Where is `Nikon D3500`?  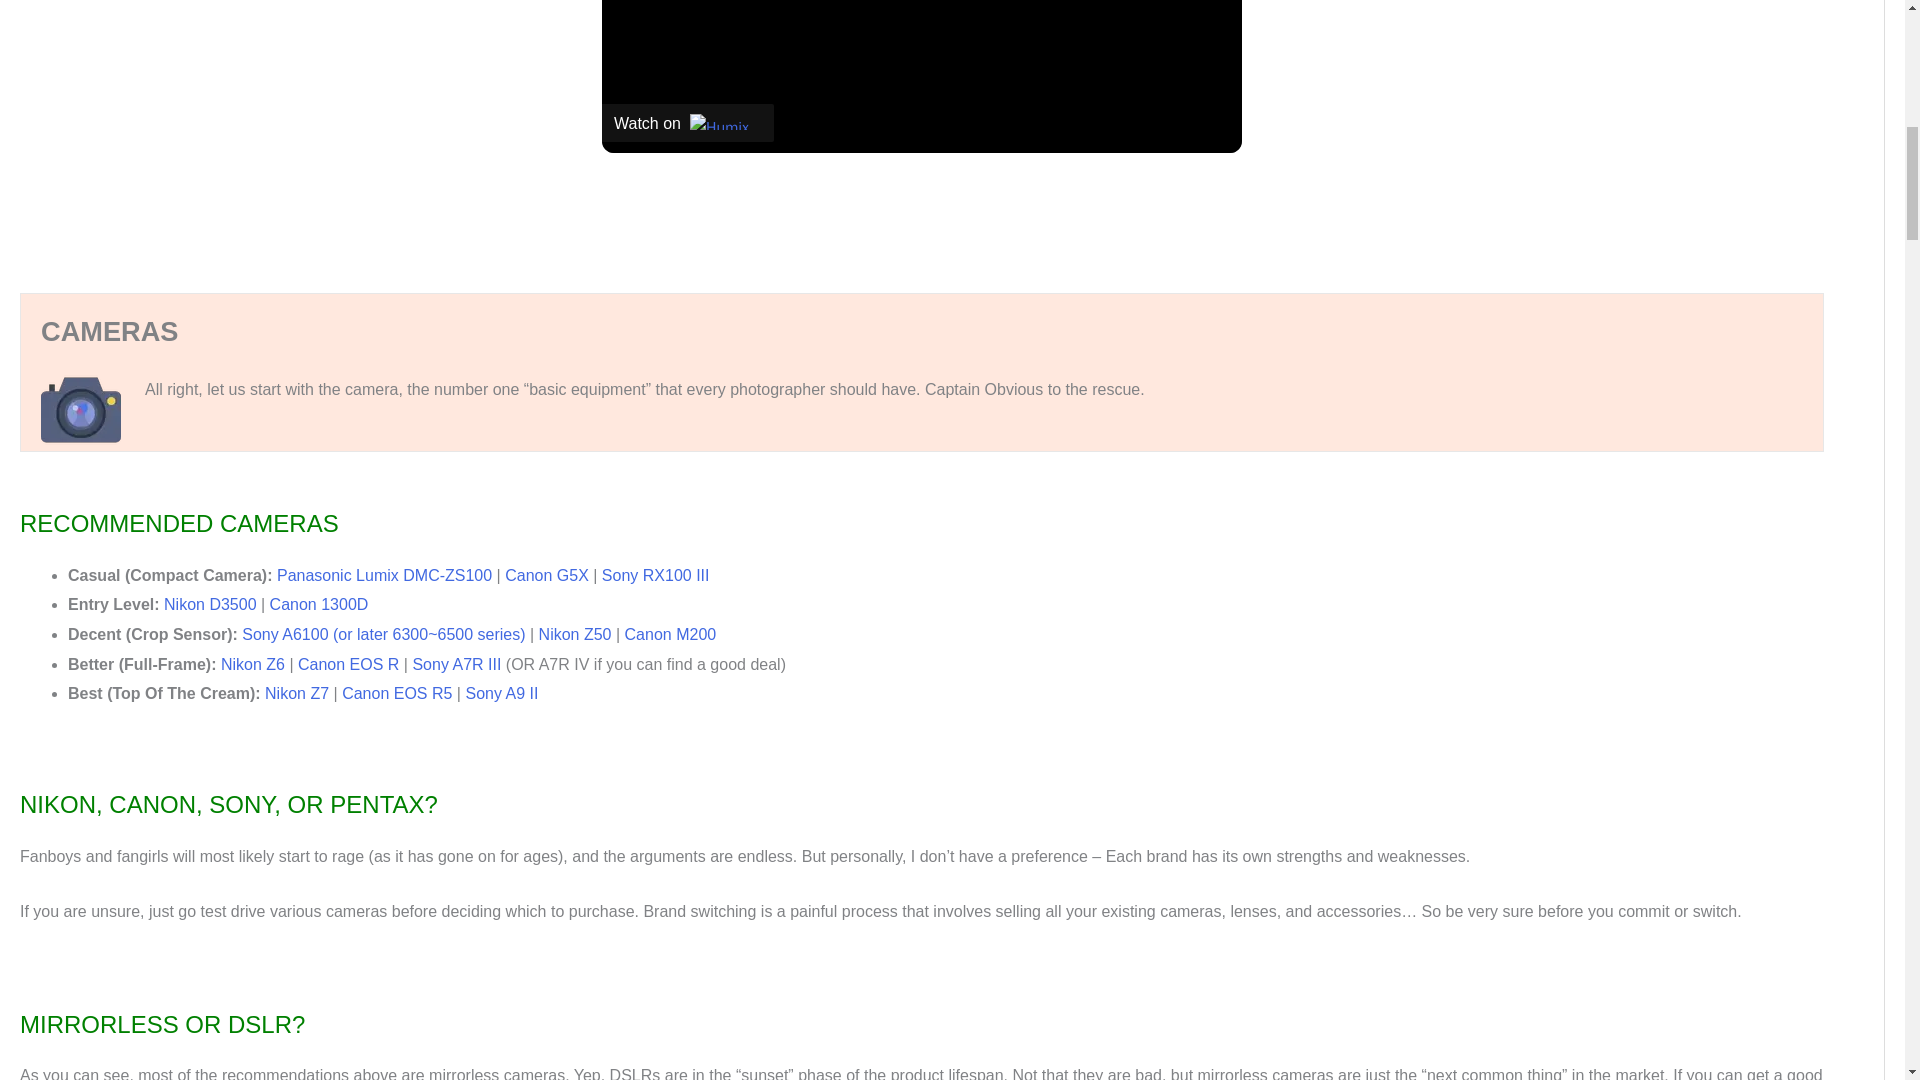
Nikon D3500 is located at coordinates (210, 604).